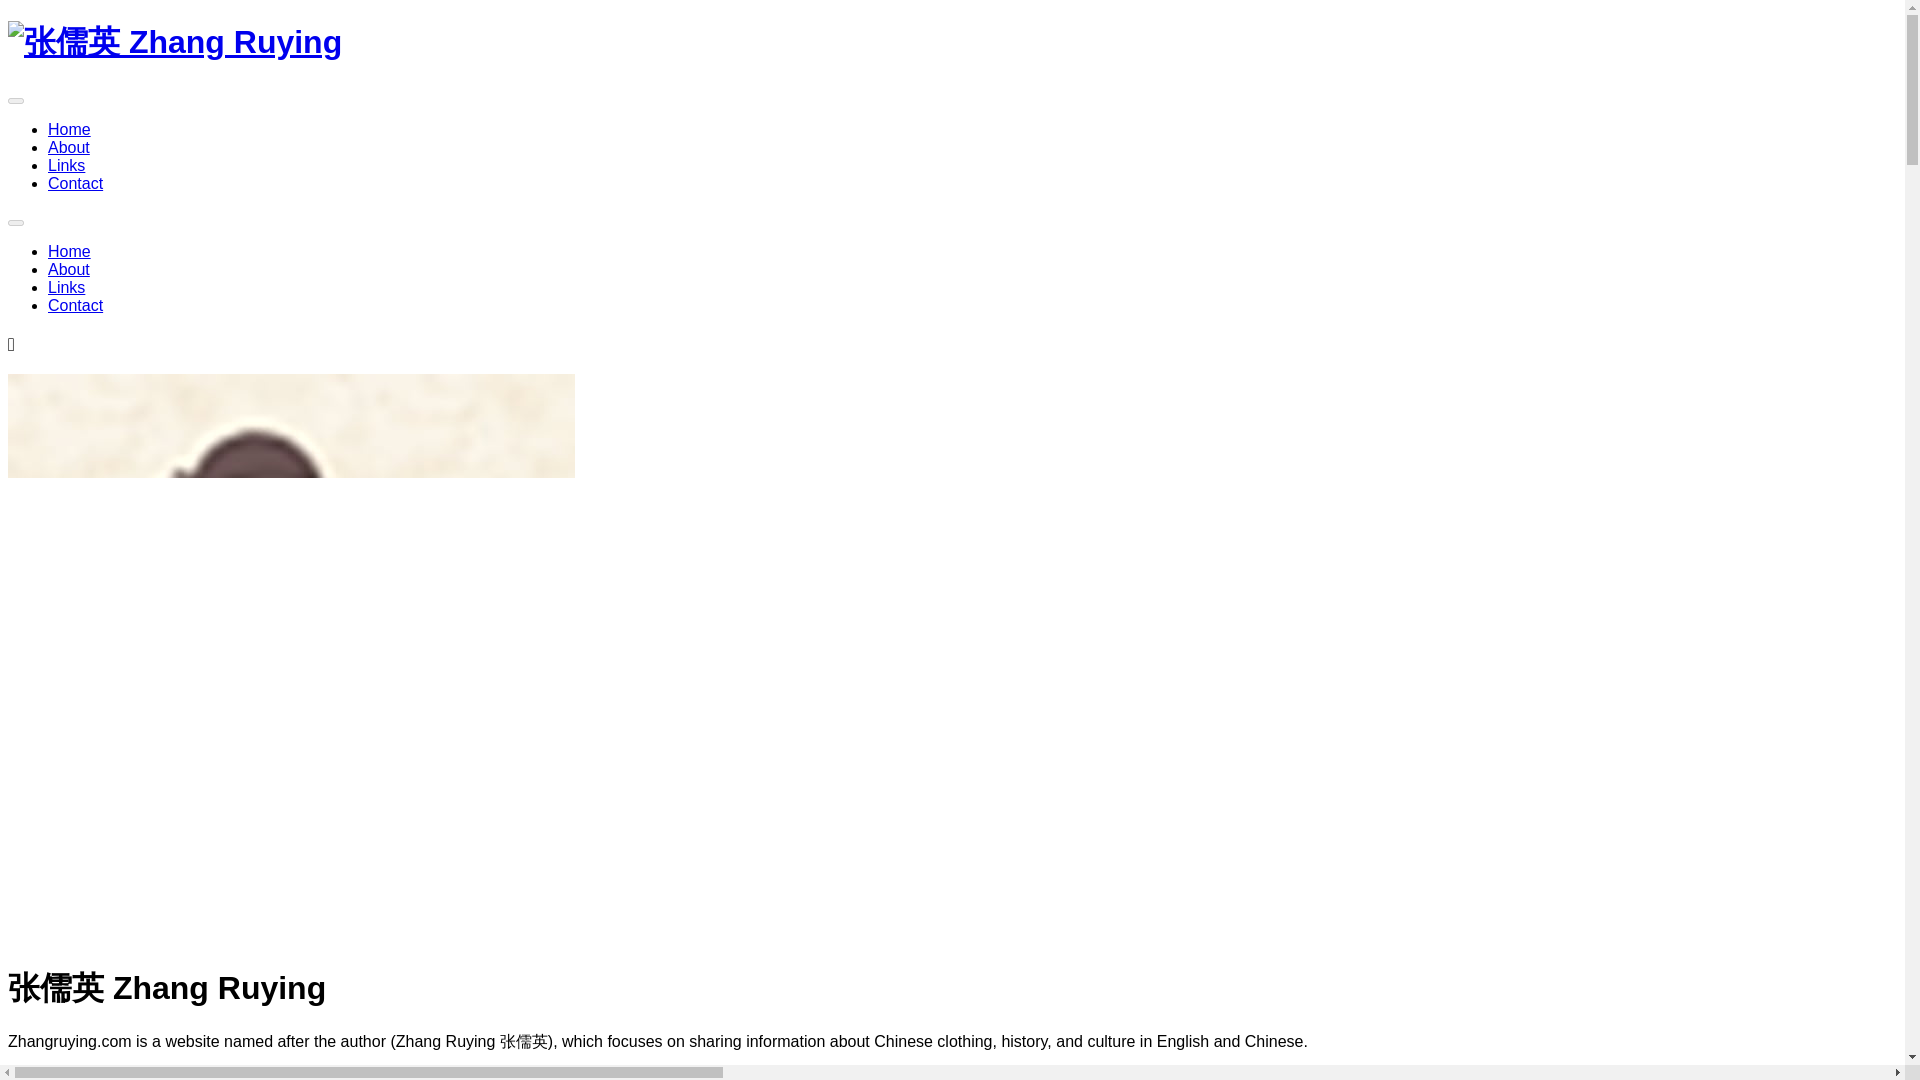 The image size is (1920, 1080). Describe the element at coordinates (66, 164) in the screenshot. I see `Links` at that location.